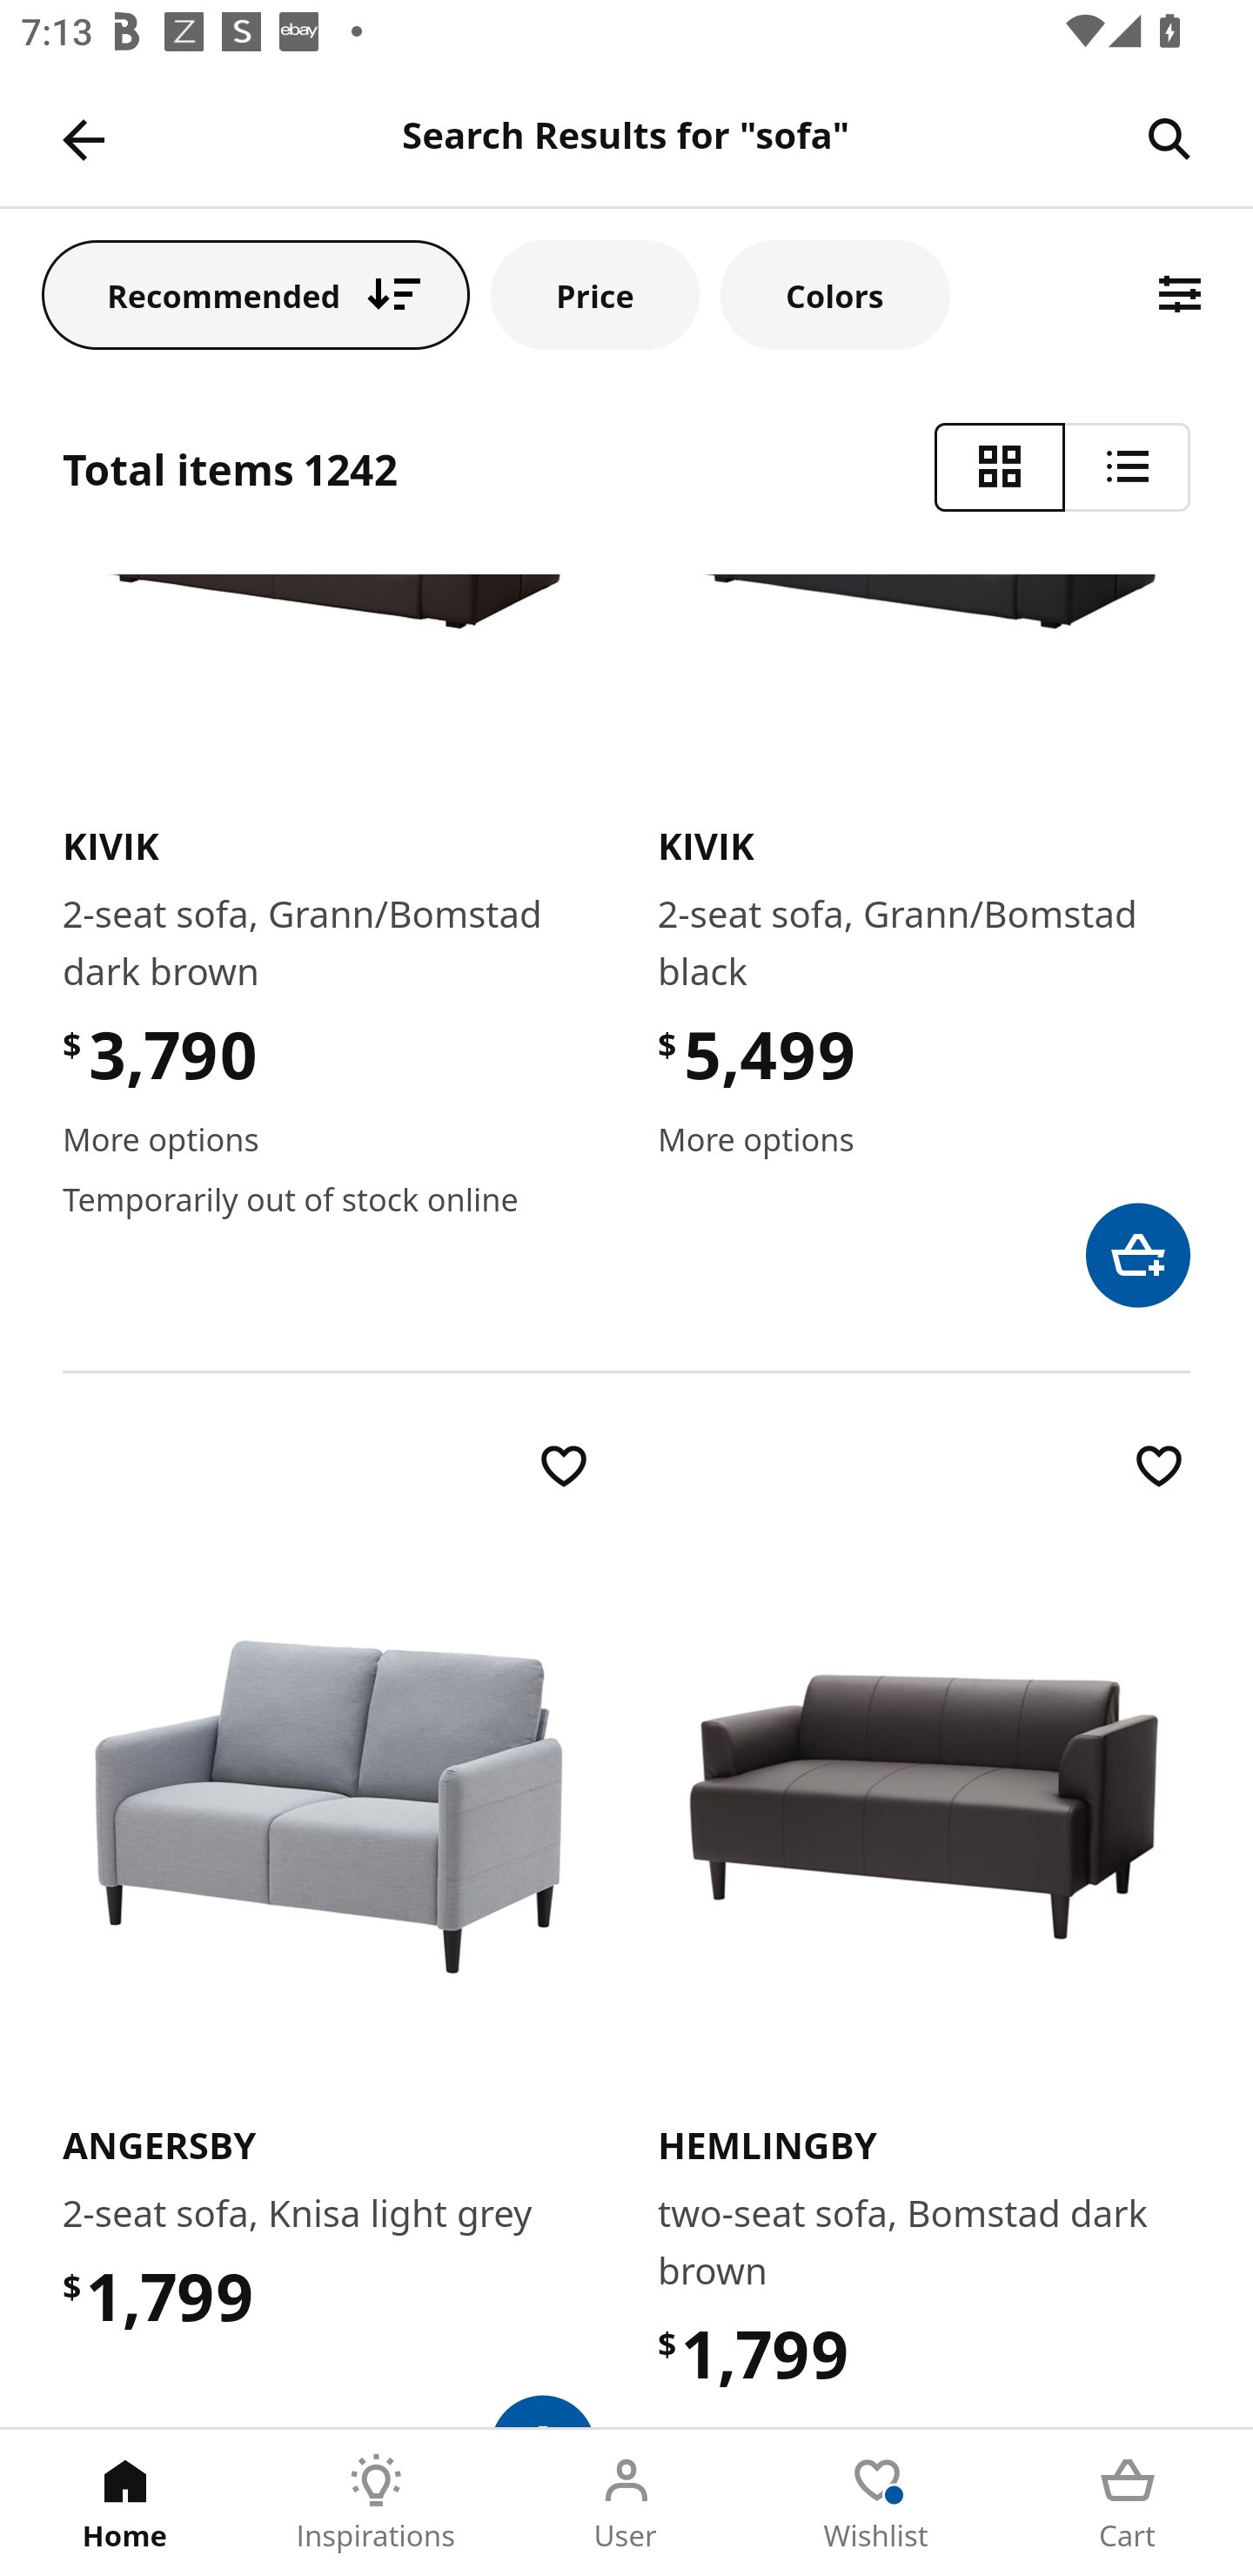  What do you see at coordinates (877, 2503) in the screenshot?
I see `Wishlist
Tab 4 of 5` at bounding box center [877, 2503].